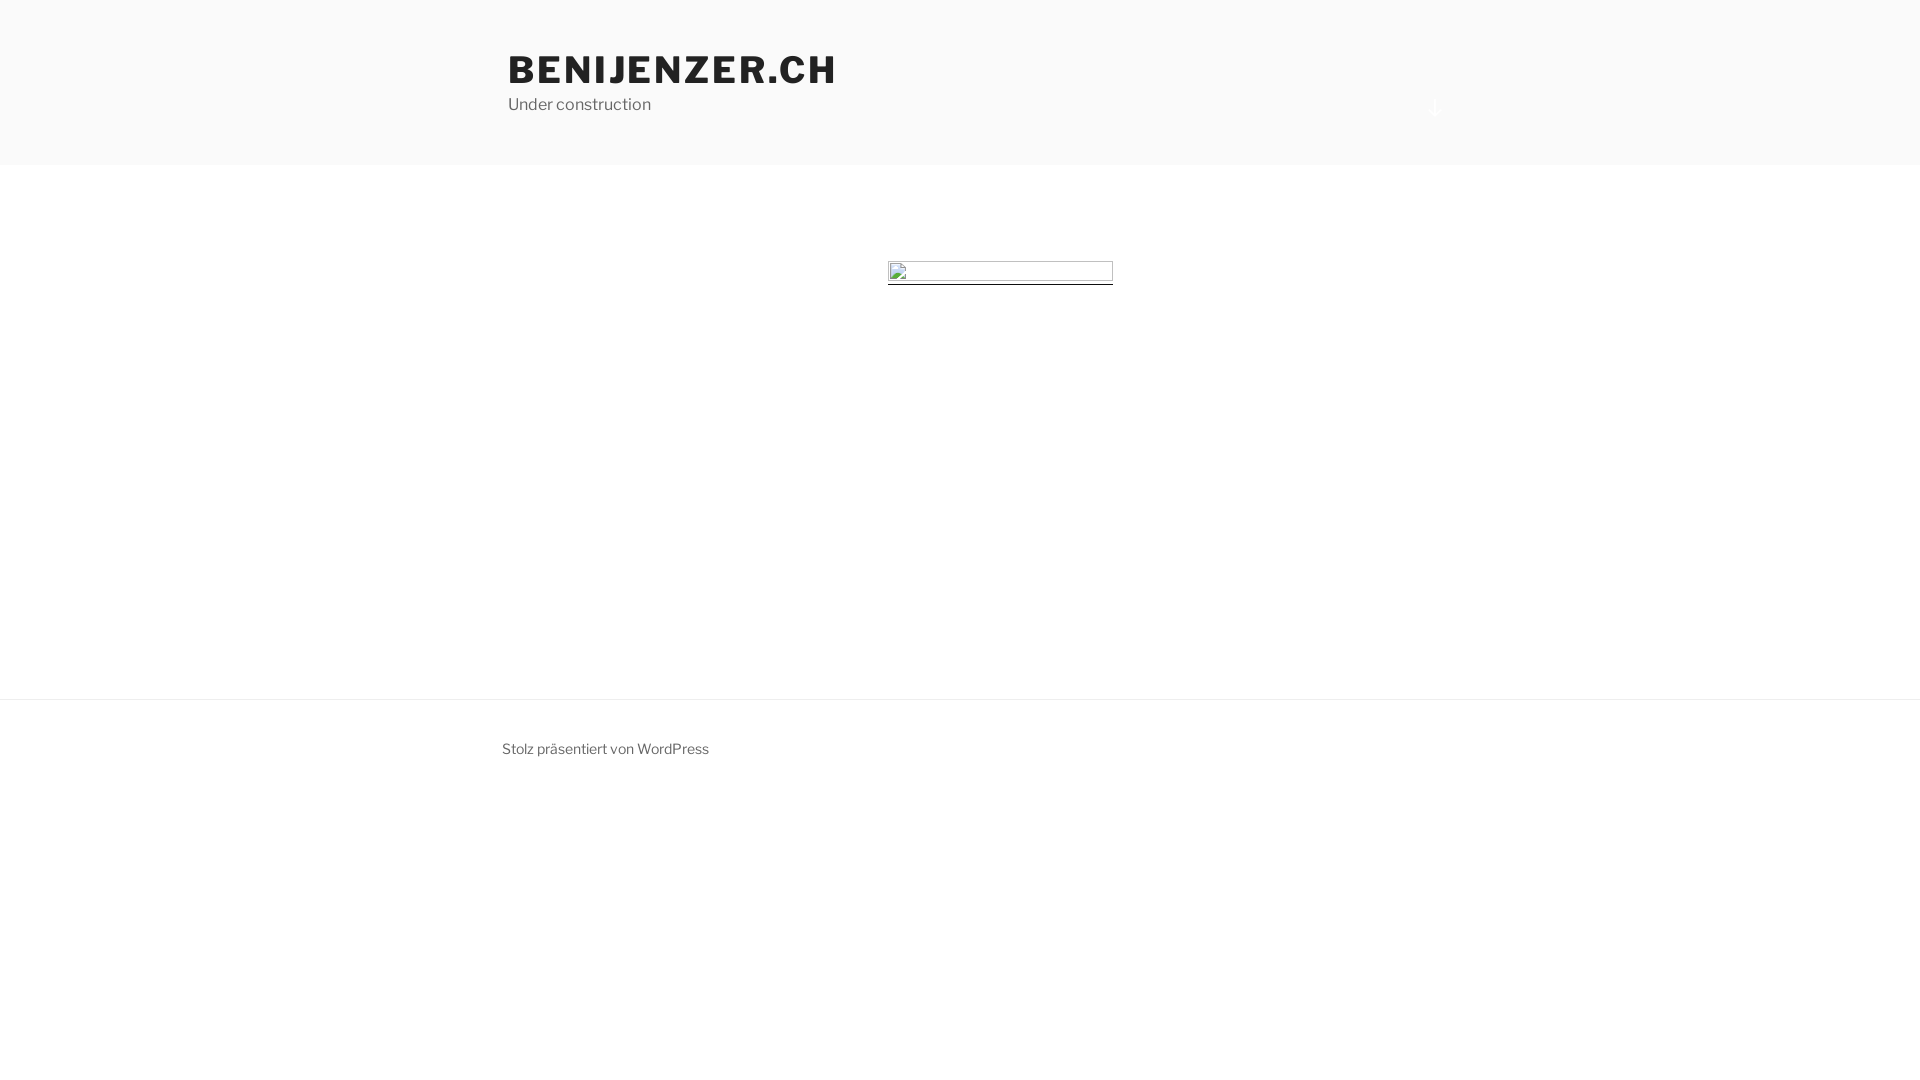 This screenshot has height=1080, width=1920. I want to click on Zum Inhalt springen, so click(0, 0).